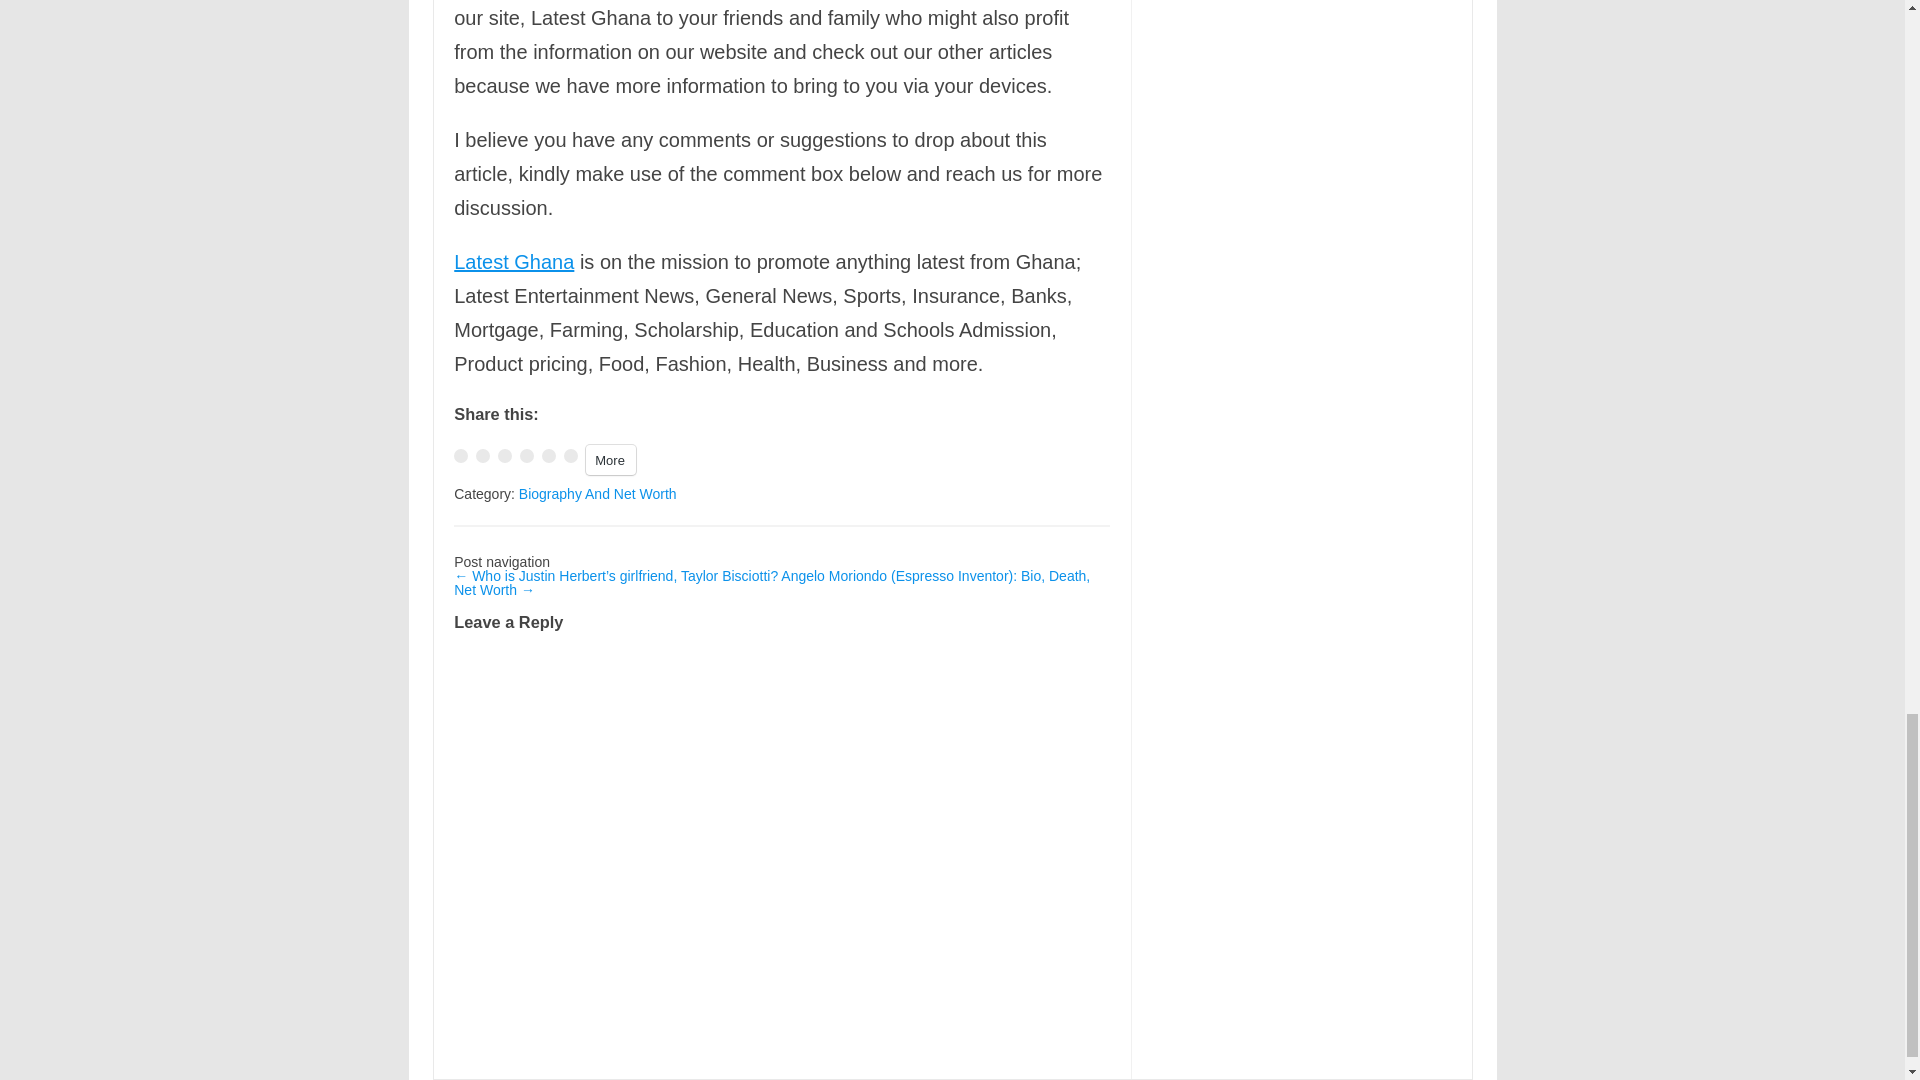 This screenshot has width=1920, height=1080. Describe the element at coordinates (570, 456) in the screenshot. I see `Click to share on Reddit` at that location.